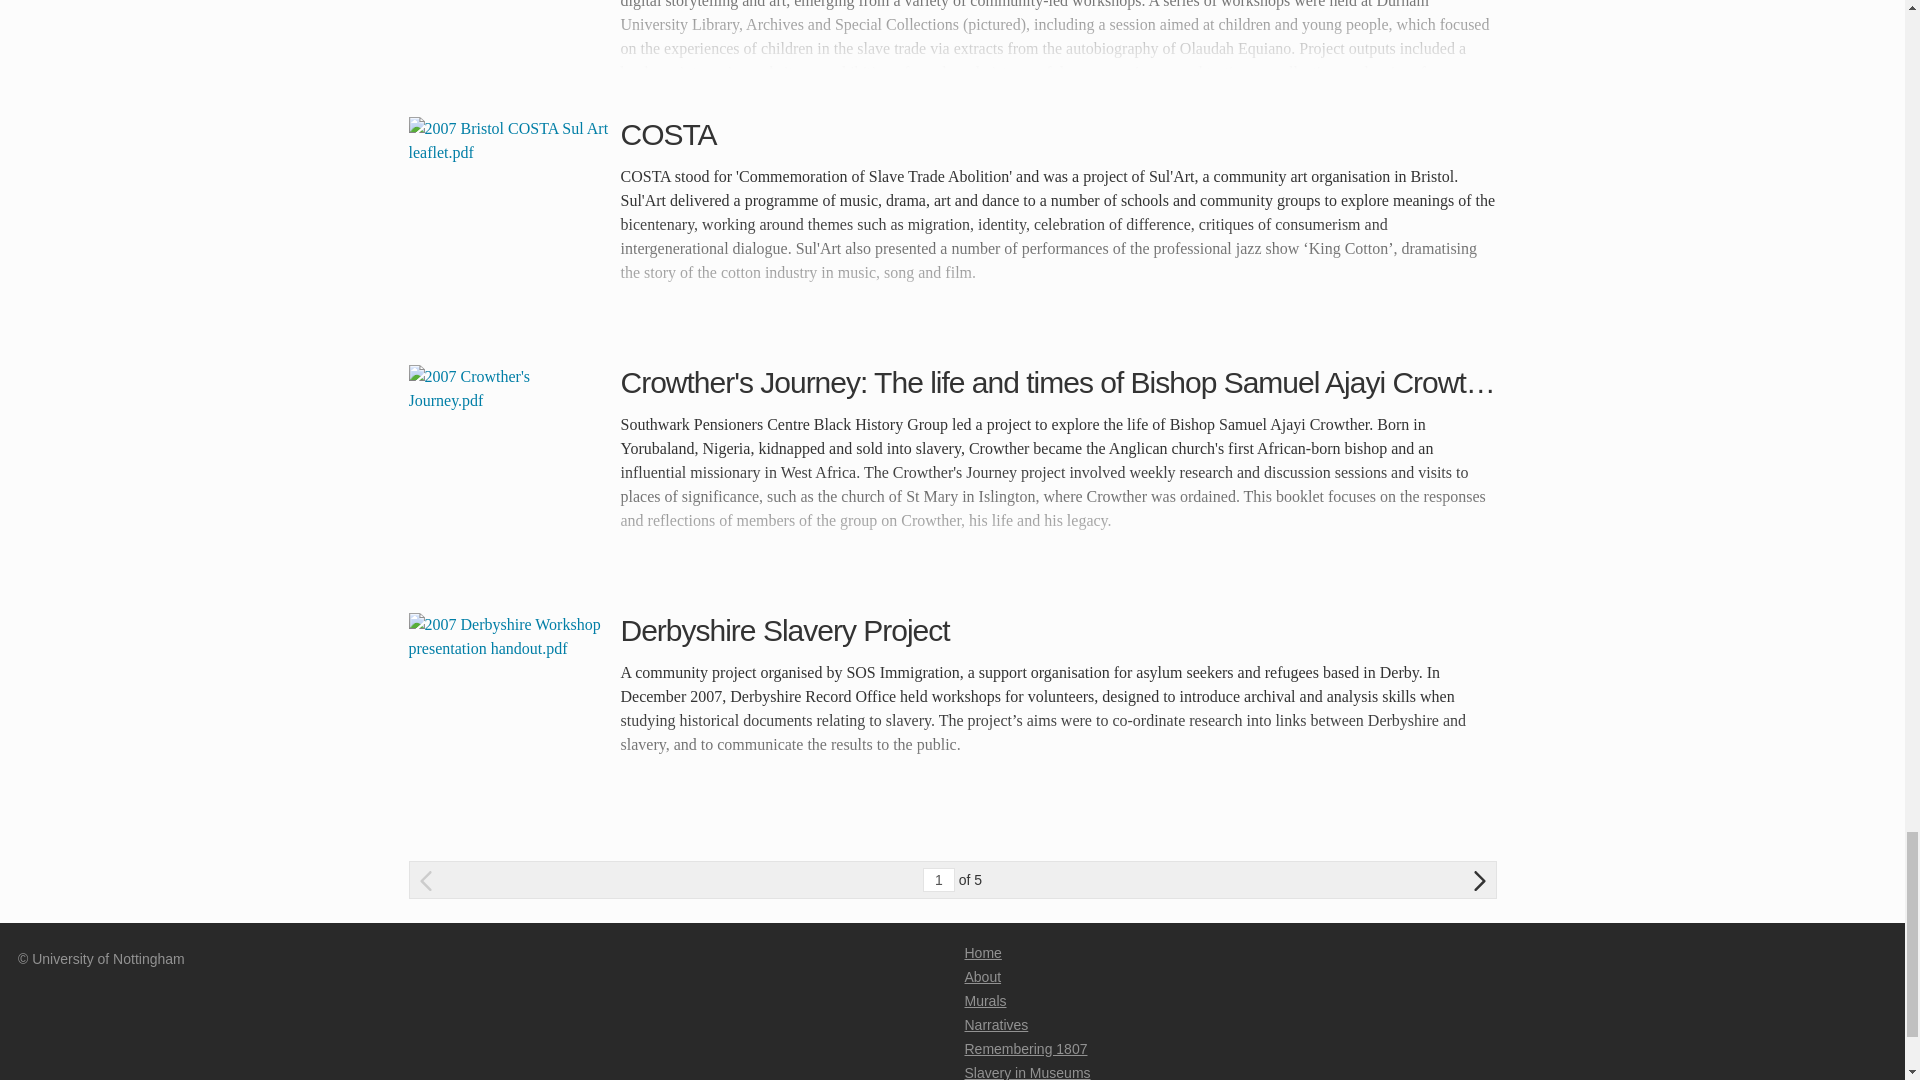 The width and height of the screenshot is (1920, 1080). I want to click on Previous, so click(426, 880).